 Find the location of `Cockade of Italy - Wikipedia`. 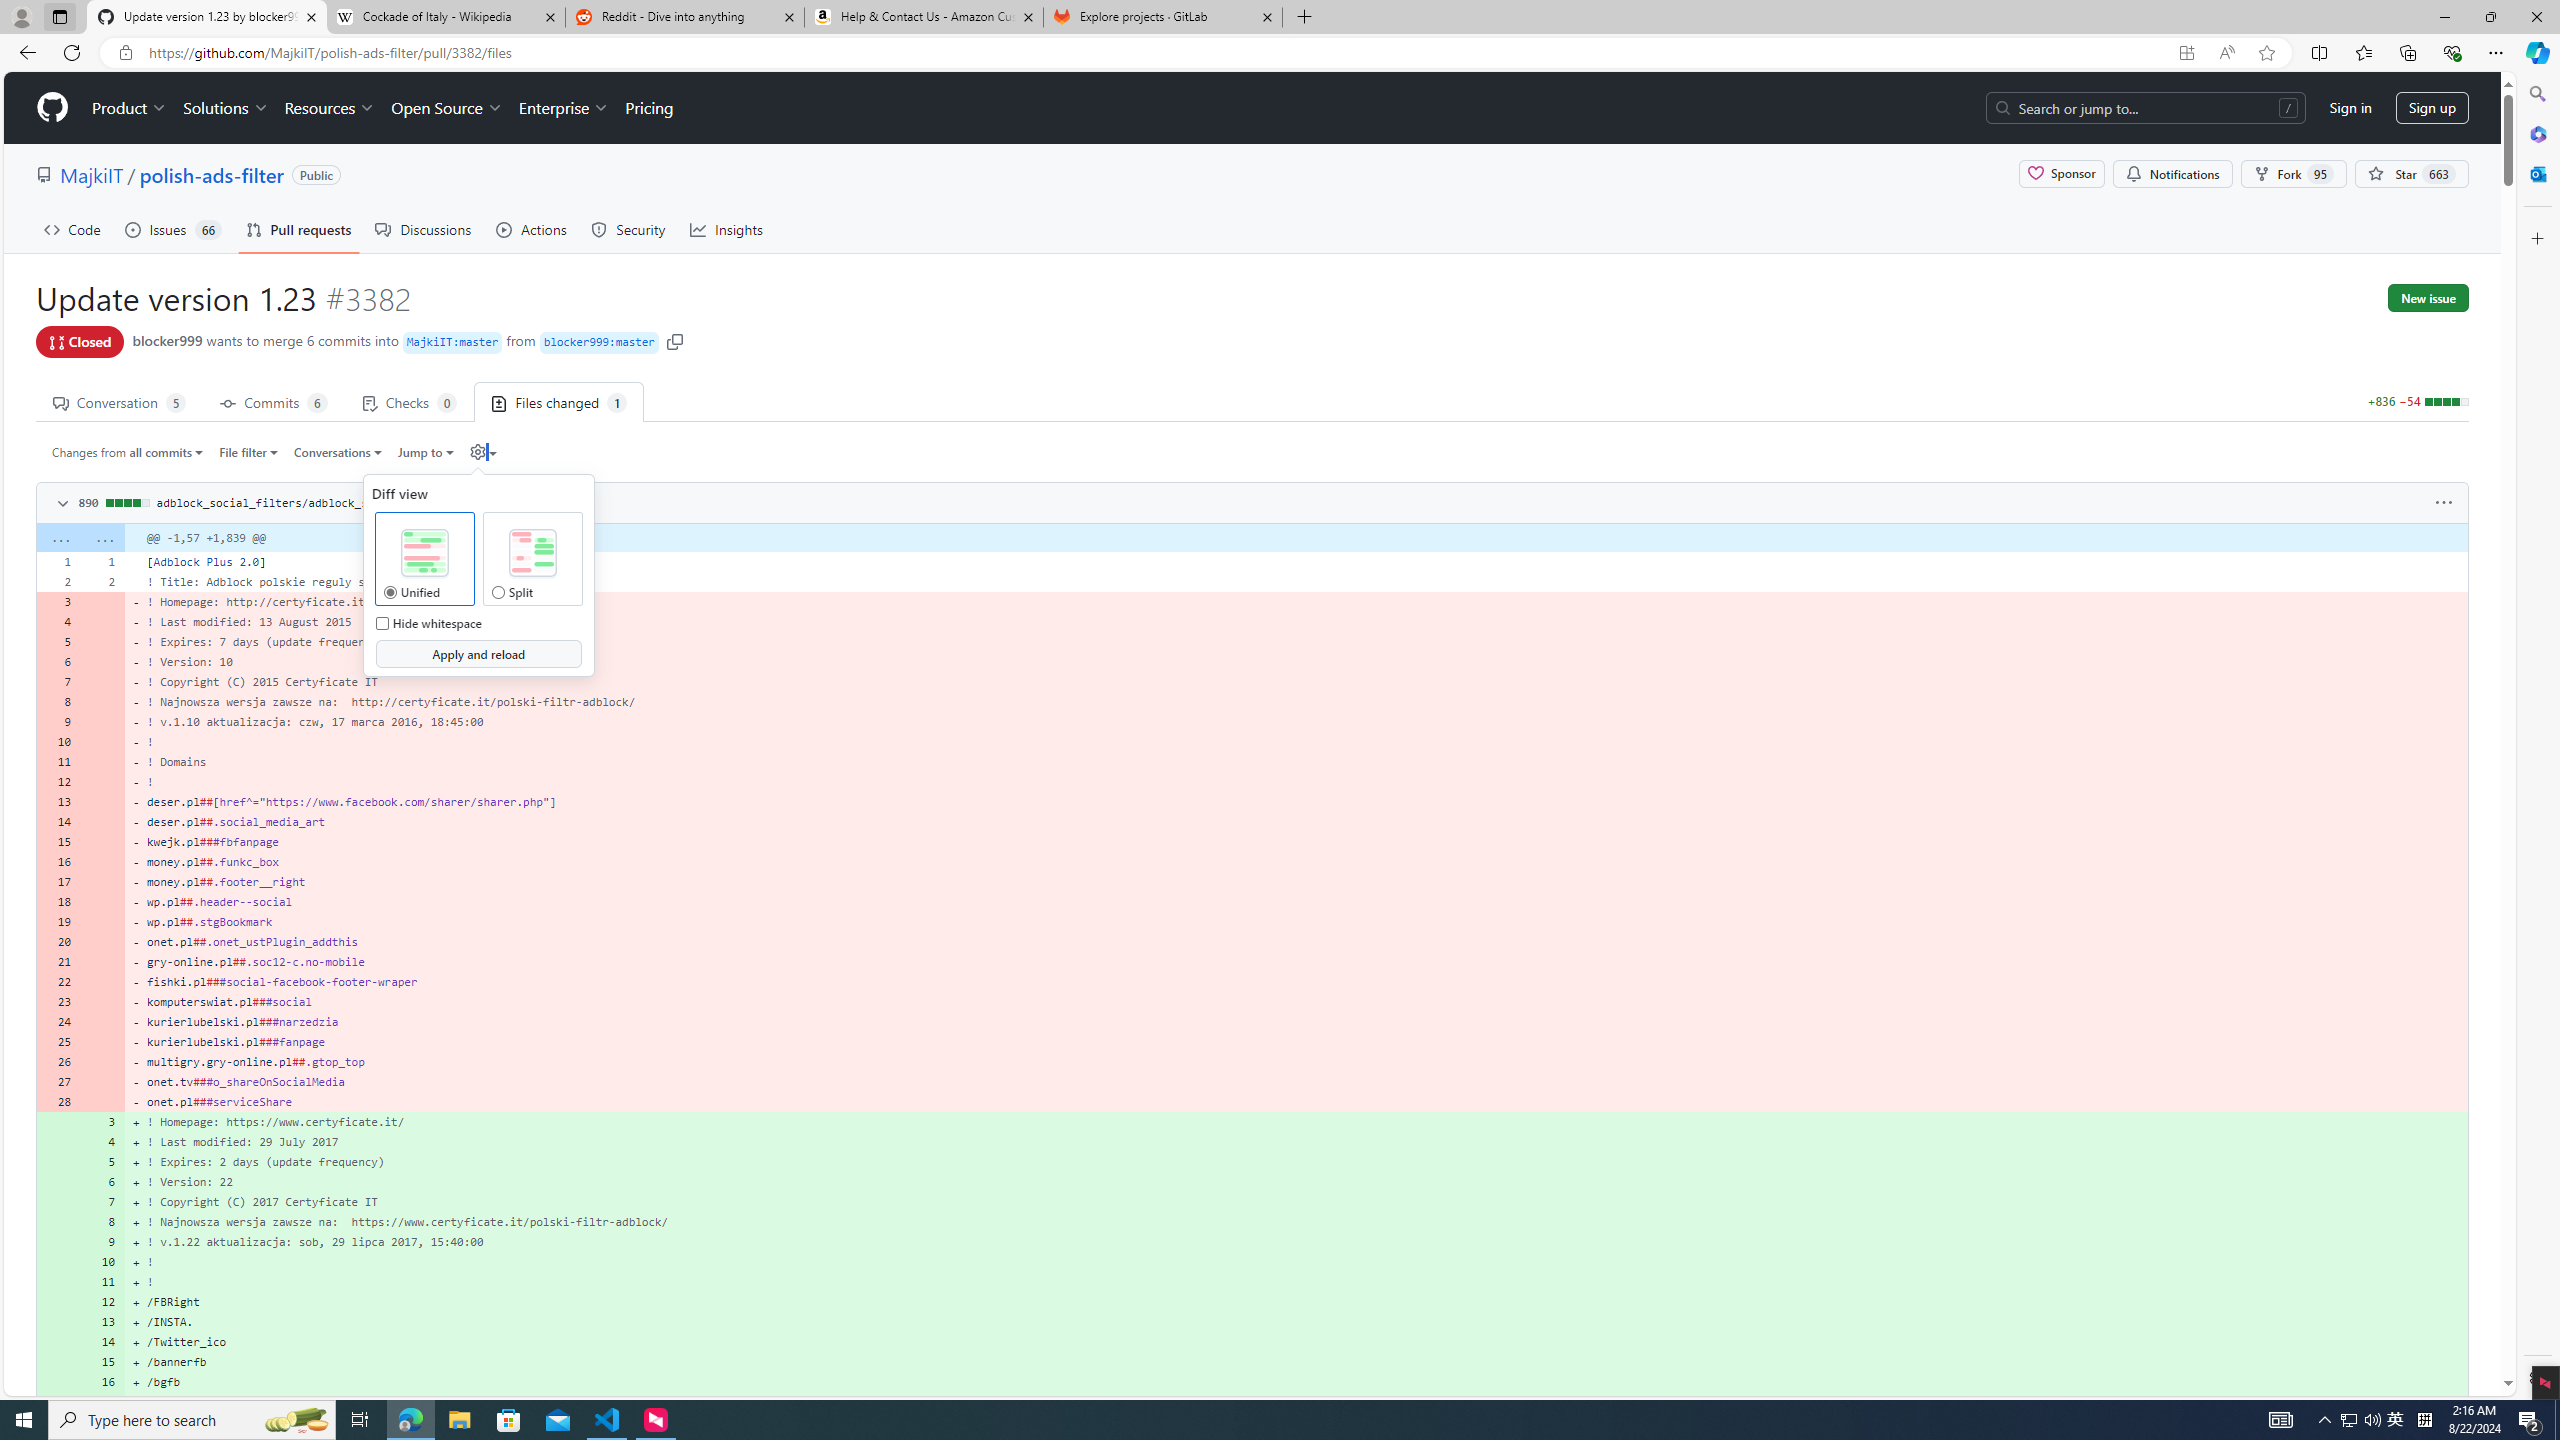

Cockade of Italy - Wikipedia is located at coordinates (445, 17).